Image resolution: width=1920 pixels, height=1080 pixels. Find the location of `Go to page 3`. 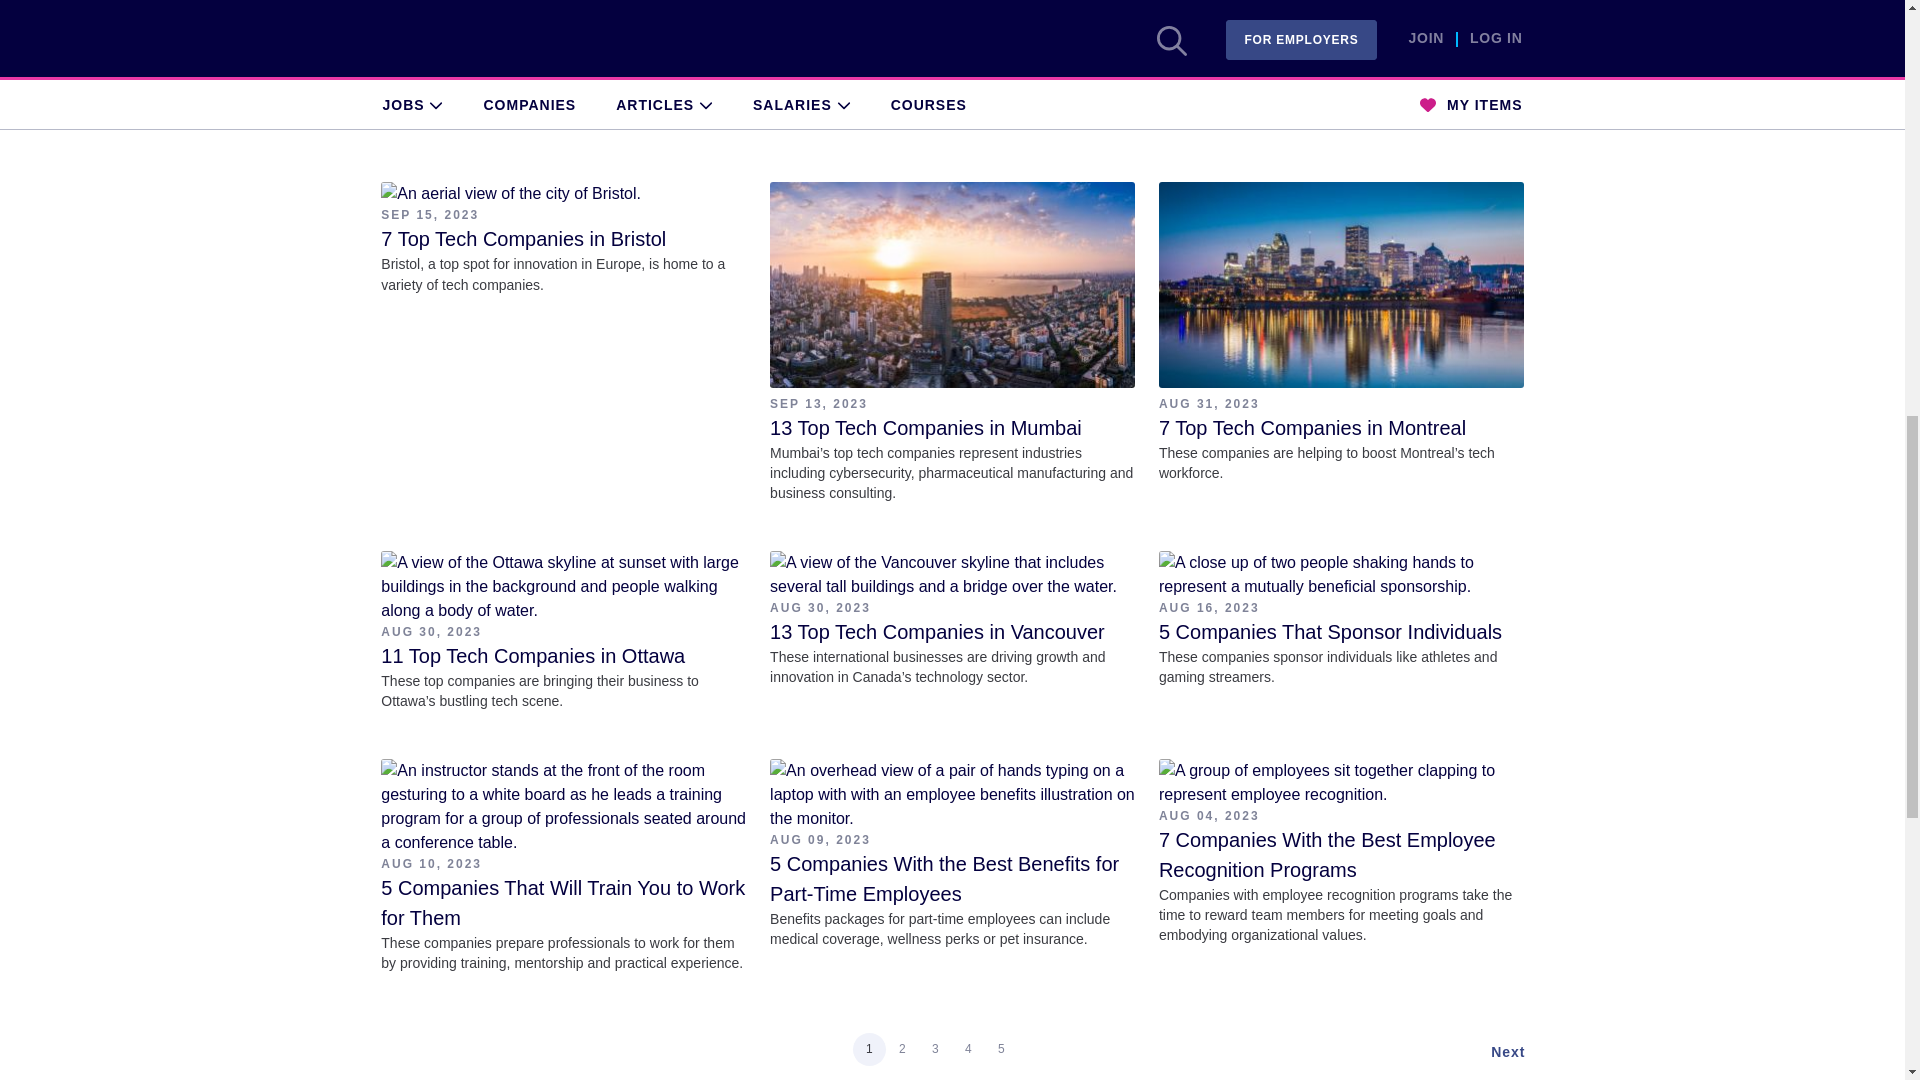

Go to page 3 is located at coordinates (936, 1048).